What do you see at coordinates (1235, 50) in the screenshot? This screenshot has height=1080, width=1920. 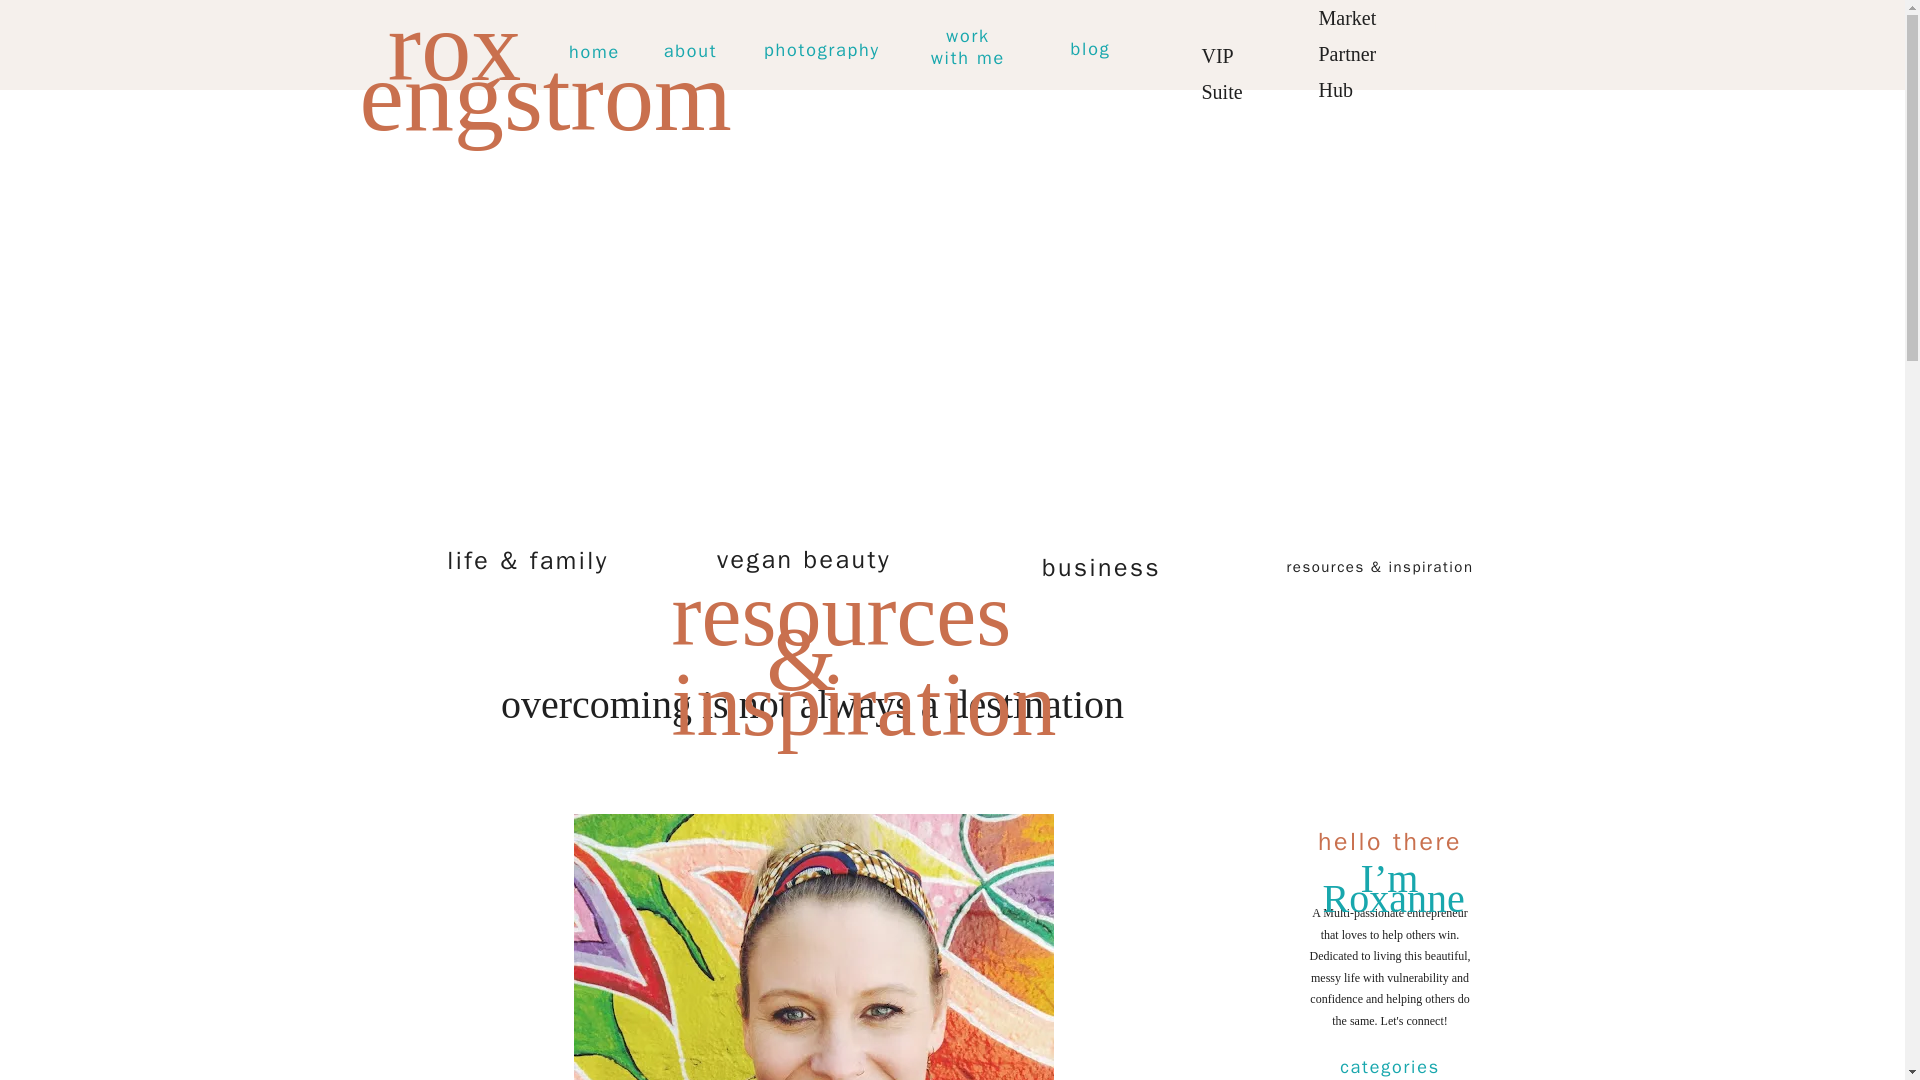 I see `VIP Suite` at bounding box center [1235, 50].